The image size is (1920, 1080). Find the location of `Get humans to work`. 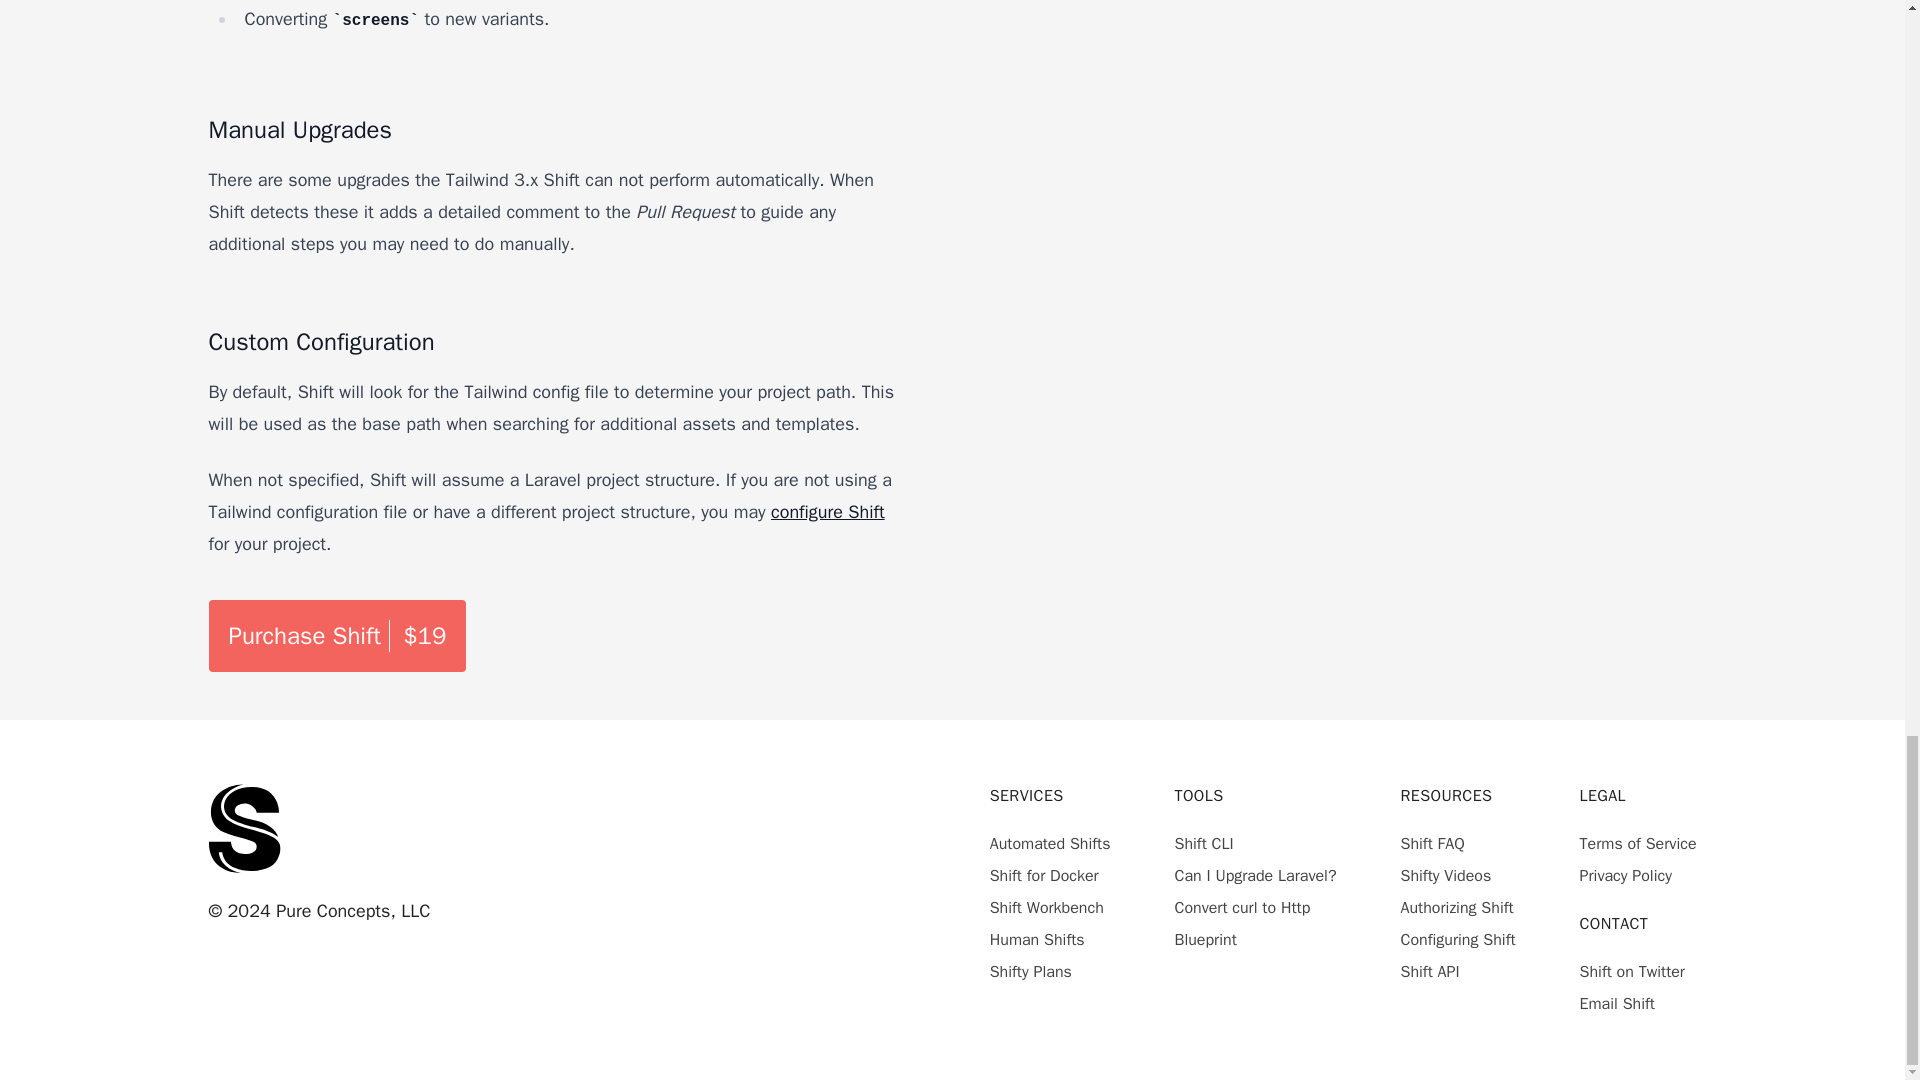

Get humans to work is located at coordinates (1037, 940).